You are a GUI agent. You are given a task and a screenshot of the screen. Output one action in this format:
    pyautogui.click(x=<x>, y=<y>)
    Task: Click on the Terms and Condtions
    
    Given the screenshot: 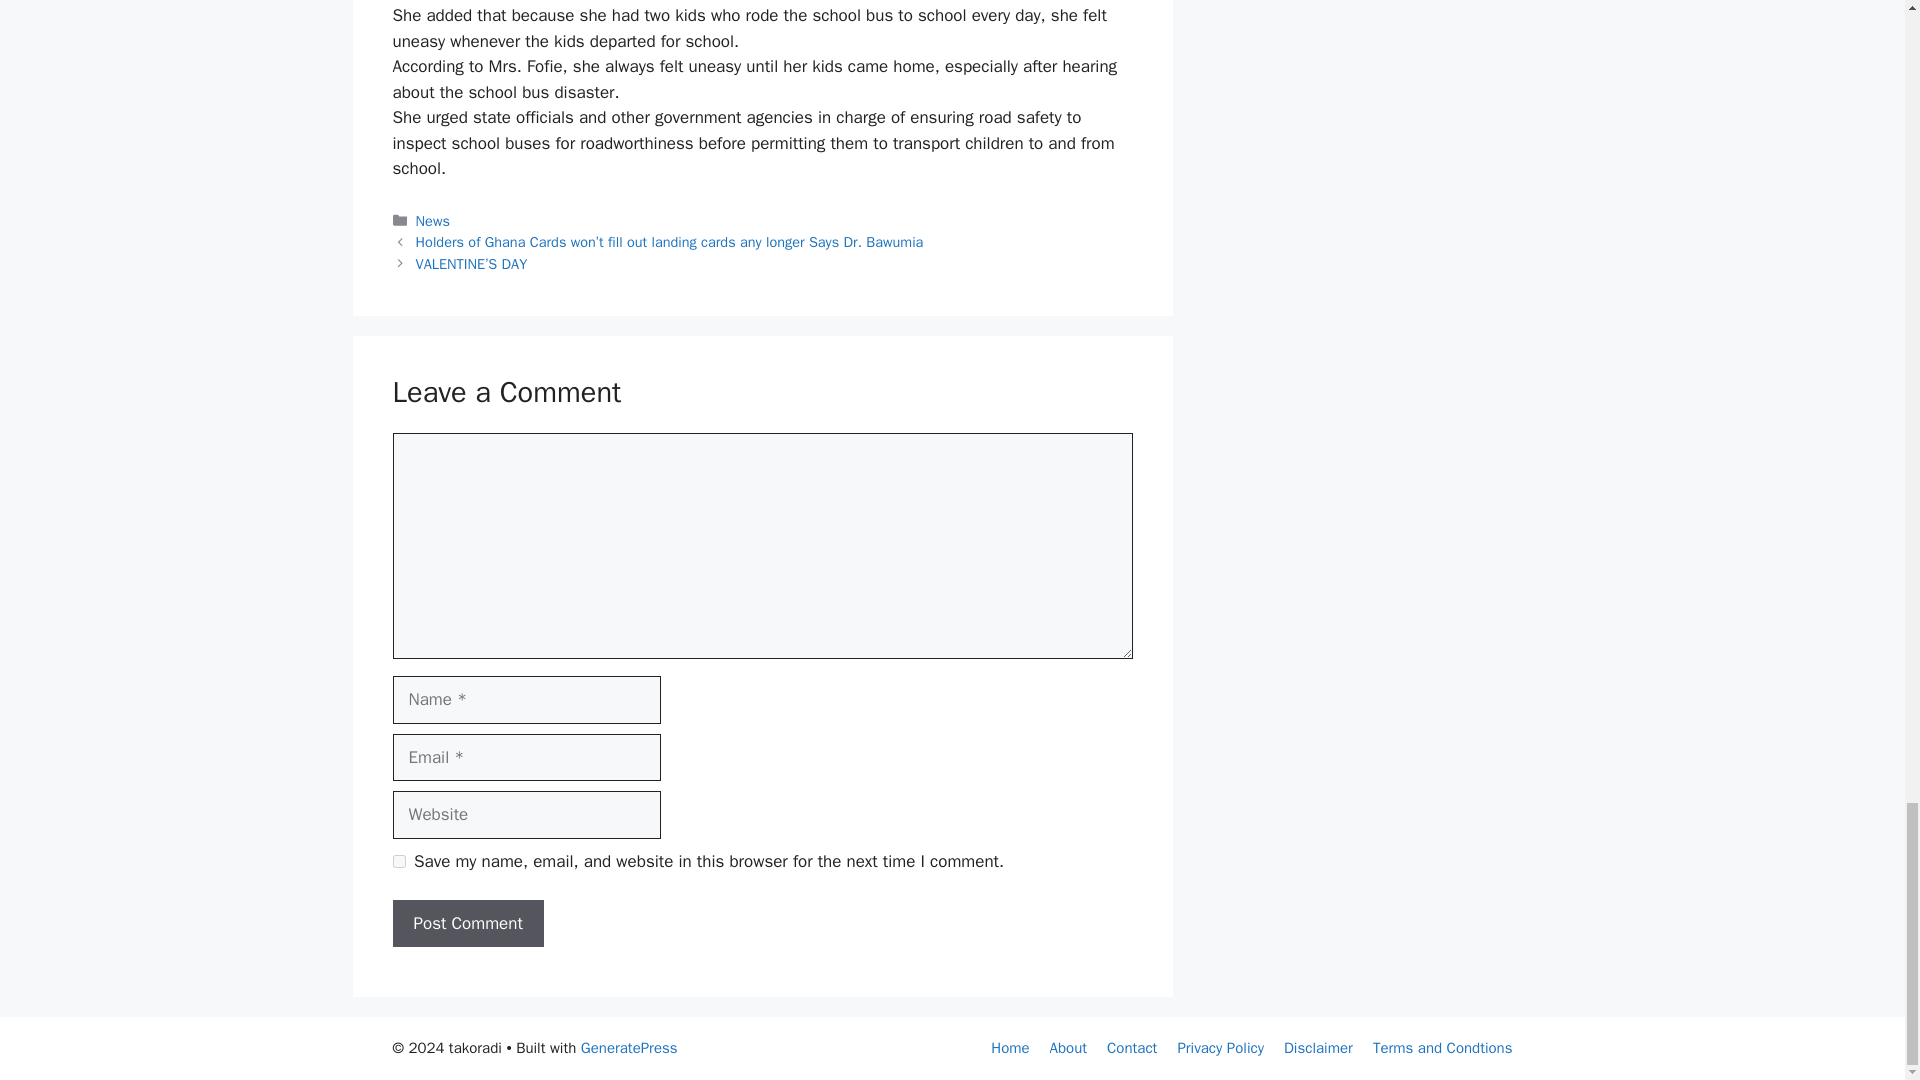 What is the action you would take?
    pyautogui.click(x=1442, y=1048)
    